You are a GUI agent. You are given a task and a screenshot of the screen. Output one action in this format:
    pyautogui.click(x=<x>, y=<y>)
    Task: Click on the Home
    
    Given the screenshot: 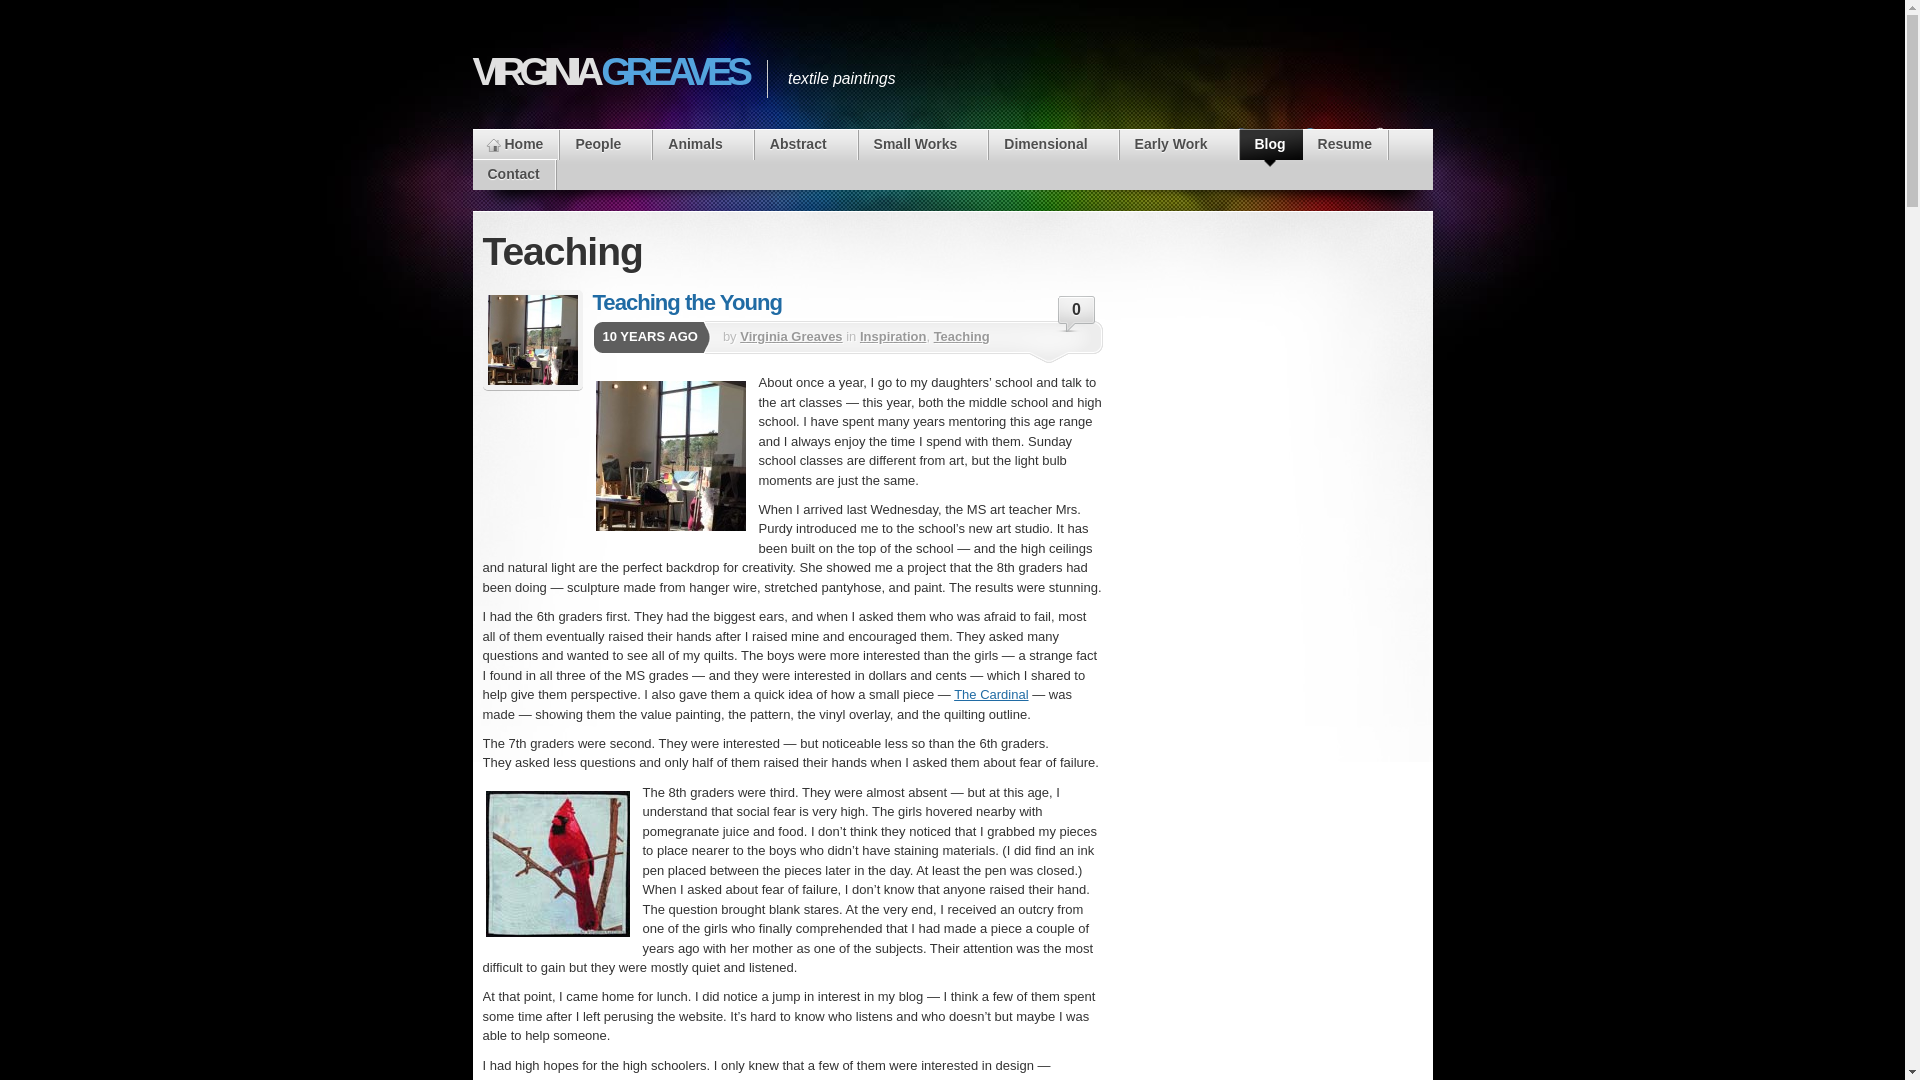 What is the action you would take?
    pyautogui.click(x=515, y=144)
    